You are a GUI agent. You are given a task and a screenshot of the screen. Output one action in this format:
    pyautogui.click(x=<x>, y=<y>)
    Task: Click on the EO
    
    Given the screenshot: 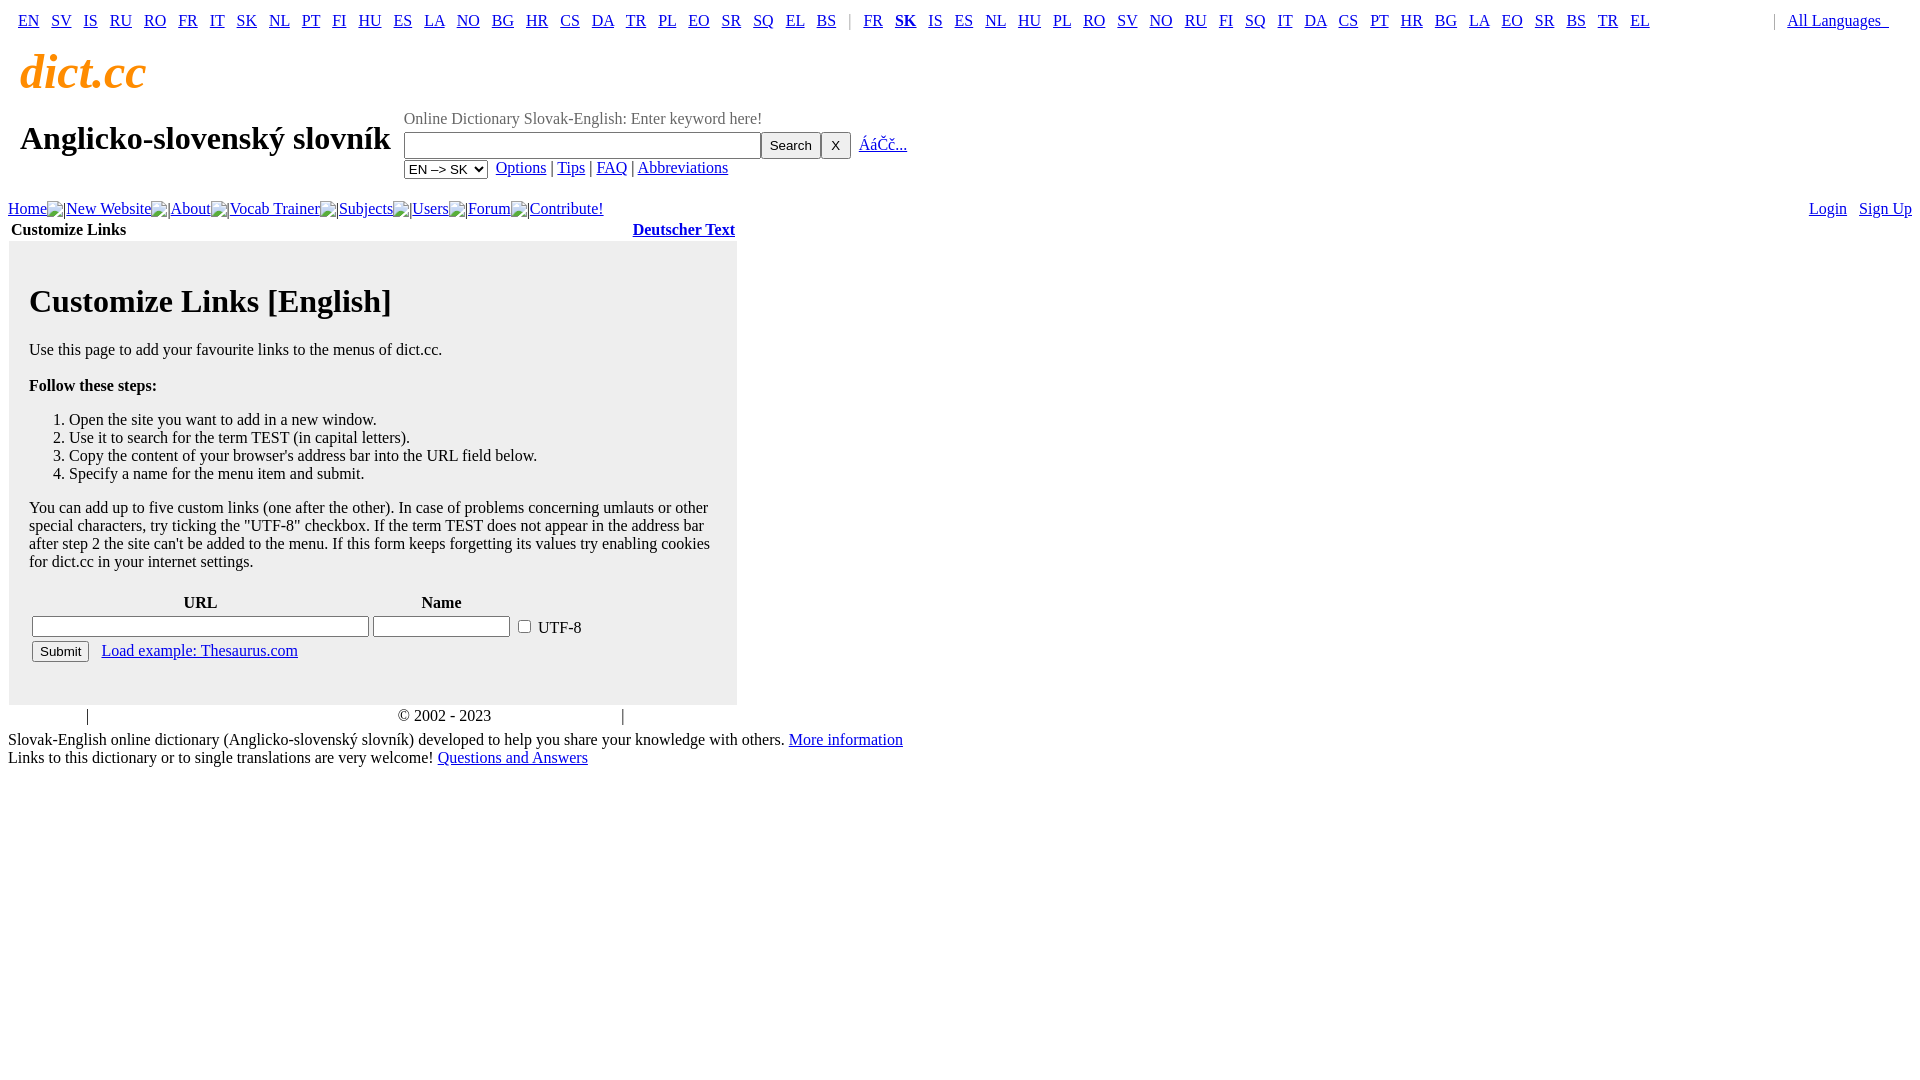 What is the action you would take?
    pyautogui.click(x=1512, y=20)
    